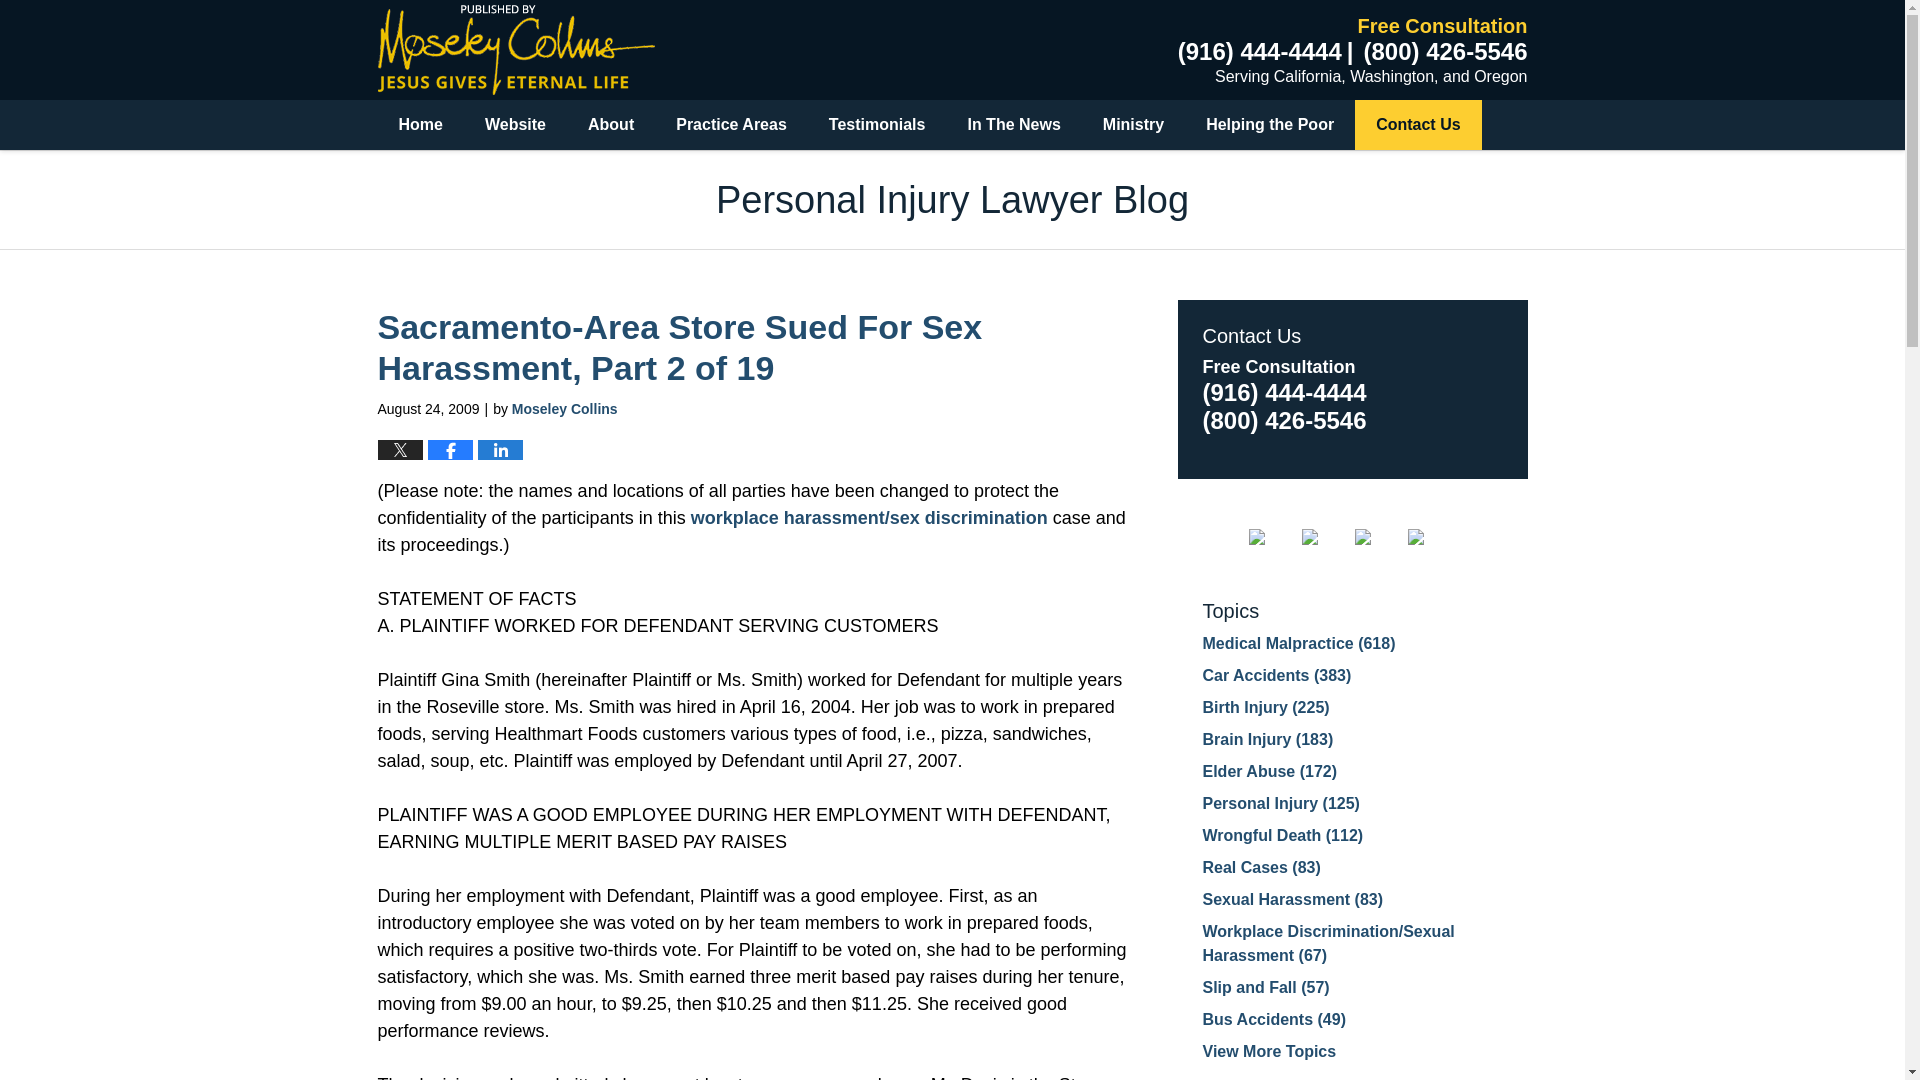 This screenshot has height=1080, width=1920. I want to click on About, so click(610, 125).